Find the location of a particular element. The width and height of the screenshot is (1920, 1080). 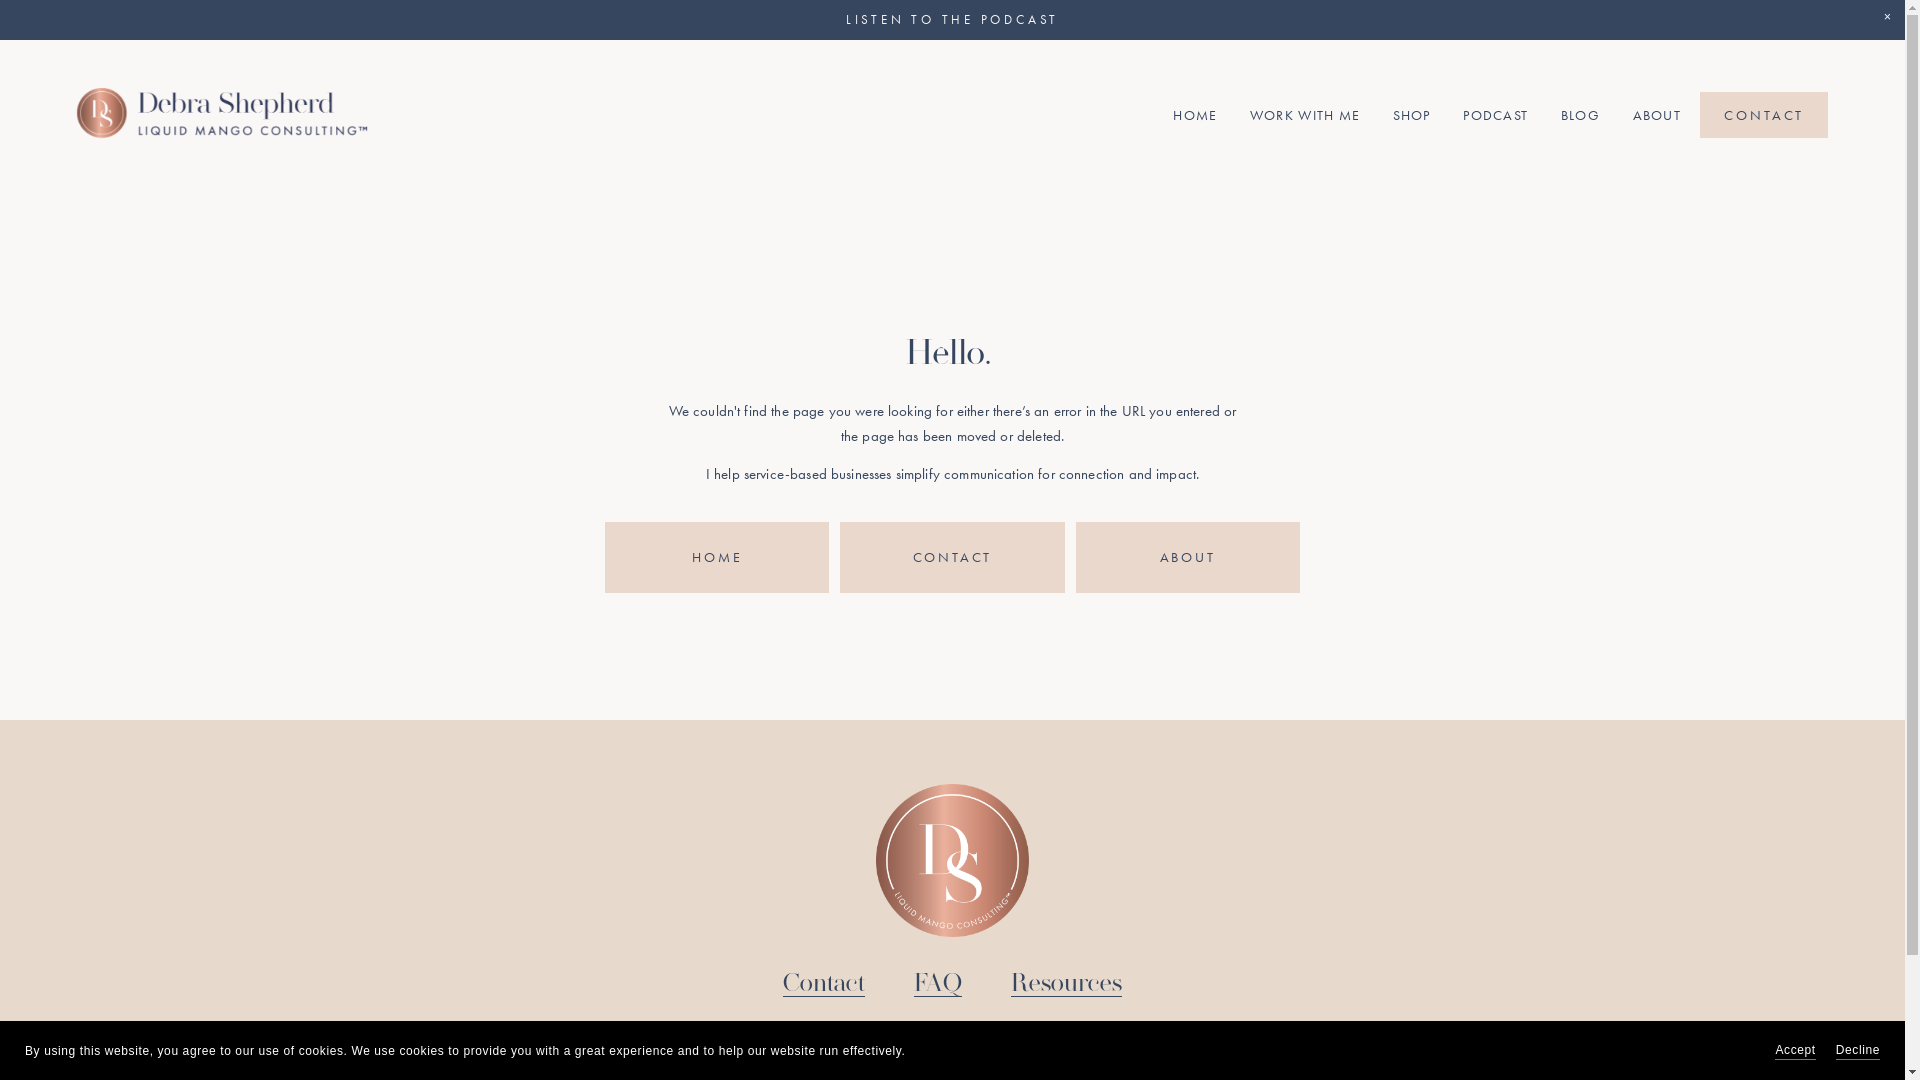

WORK WITH ME is located at coordinates (1305, 116).